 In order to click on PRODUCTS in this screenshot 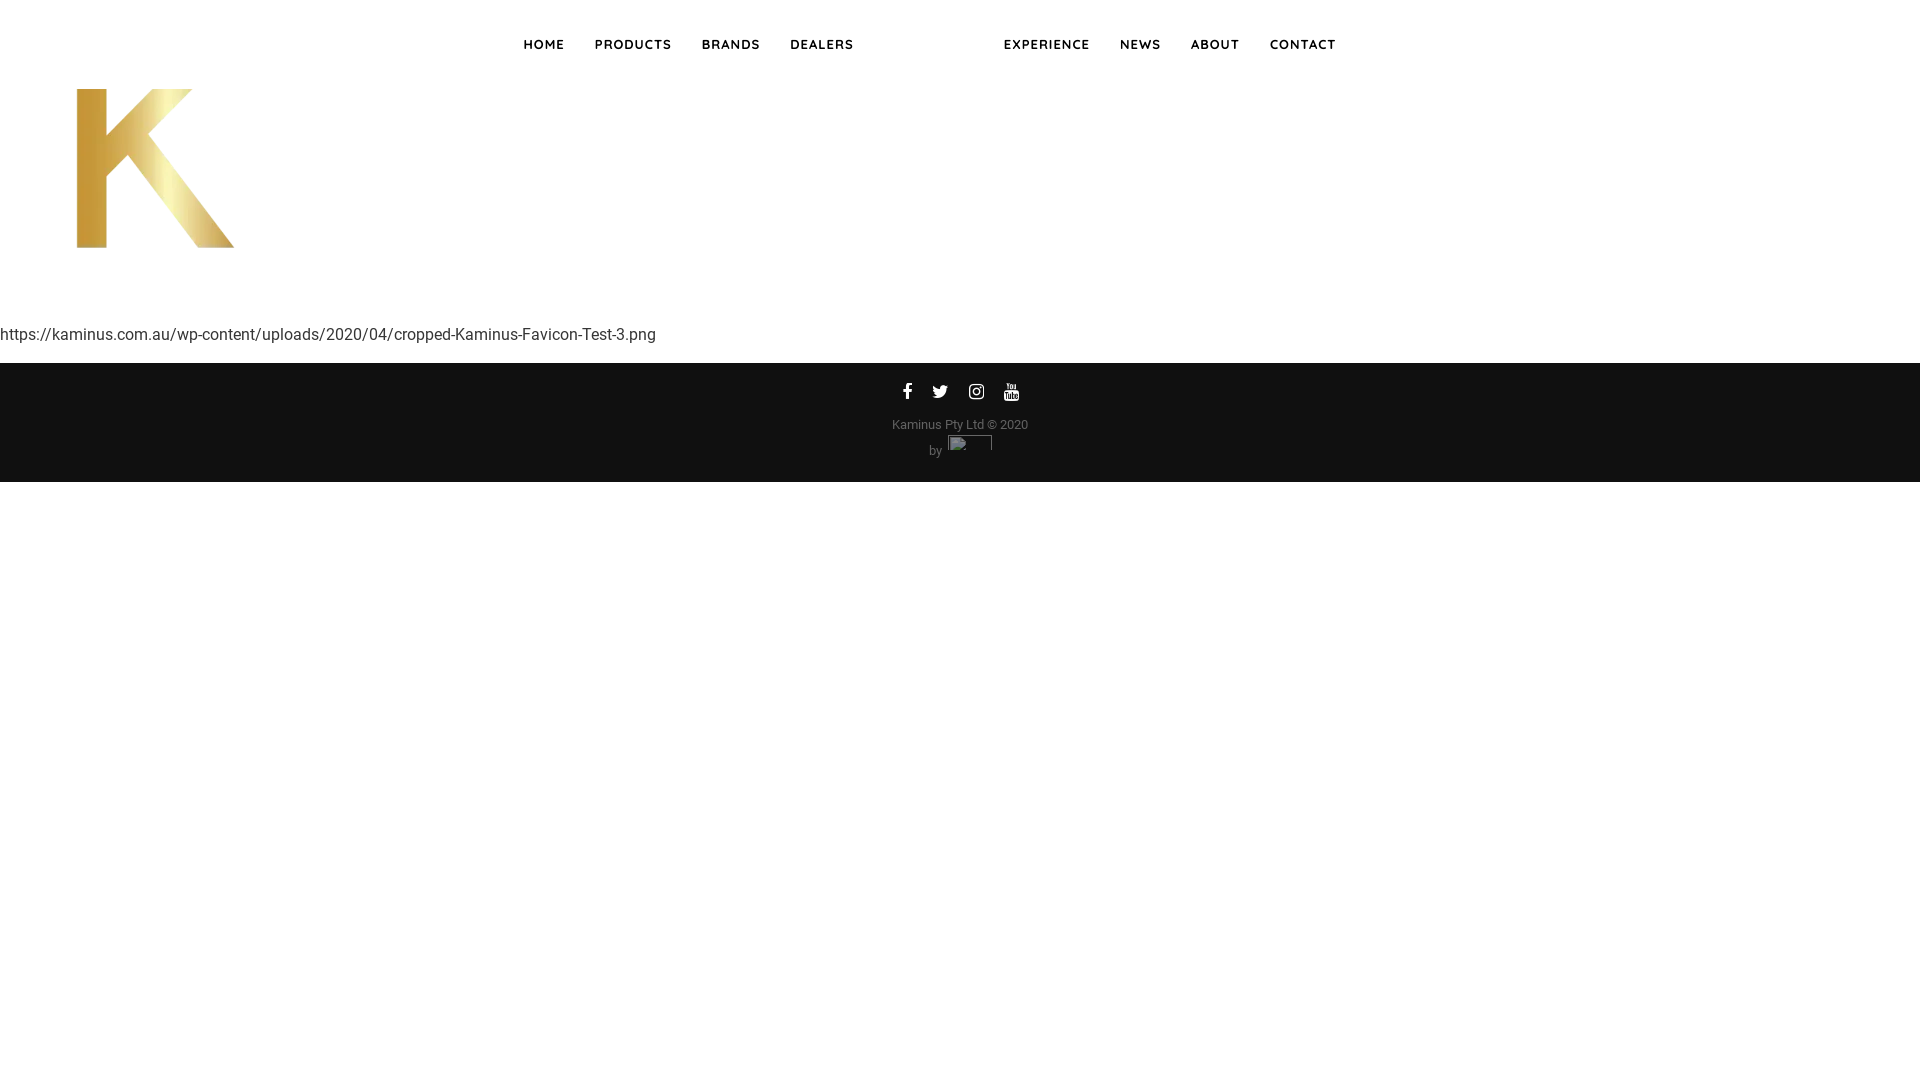, I will do `click(634, 45)`.